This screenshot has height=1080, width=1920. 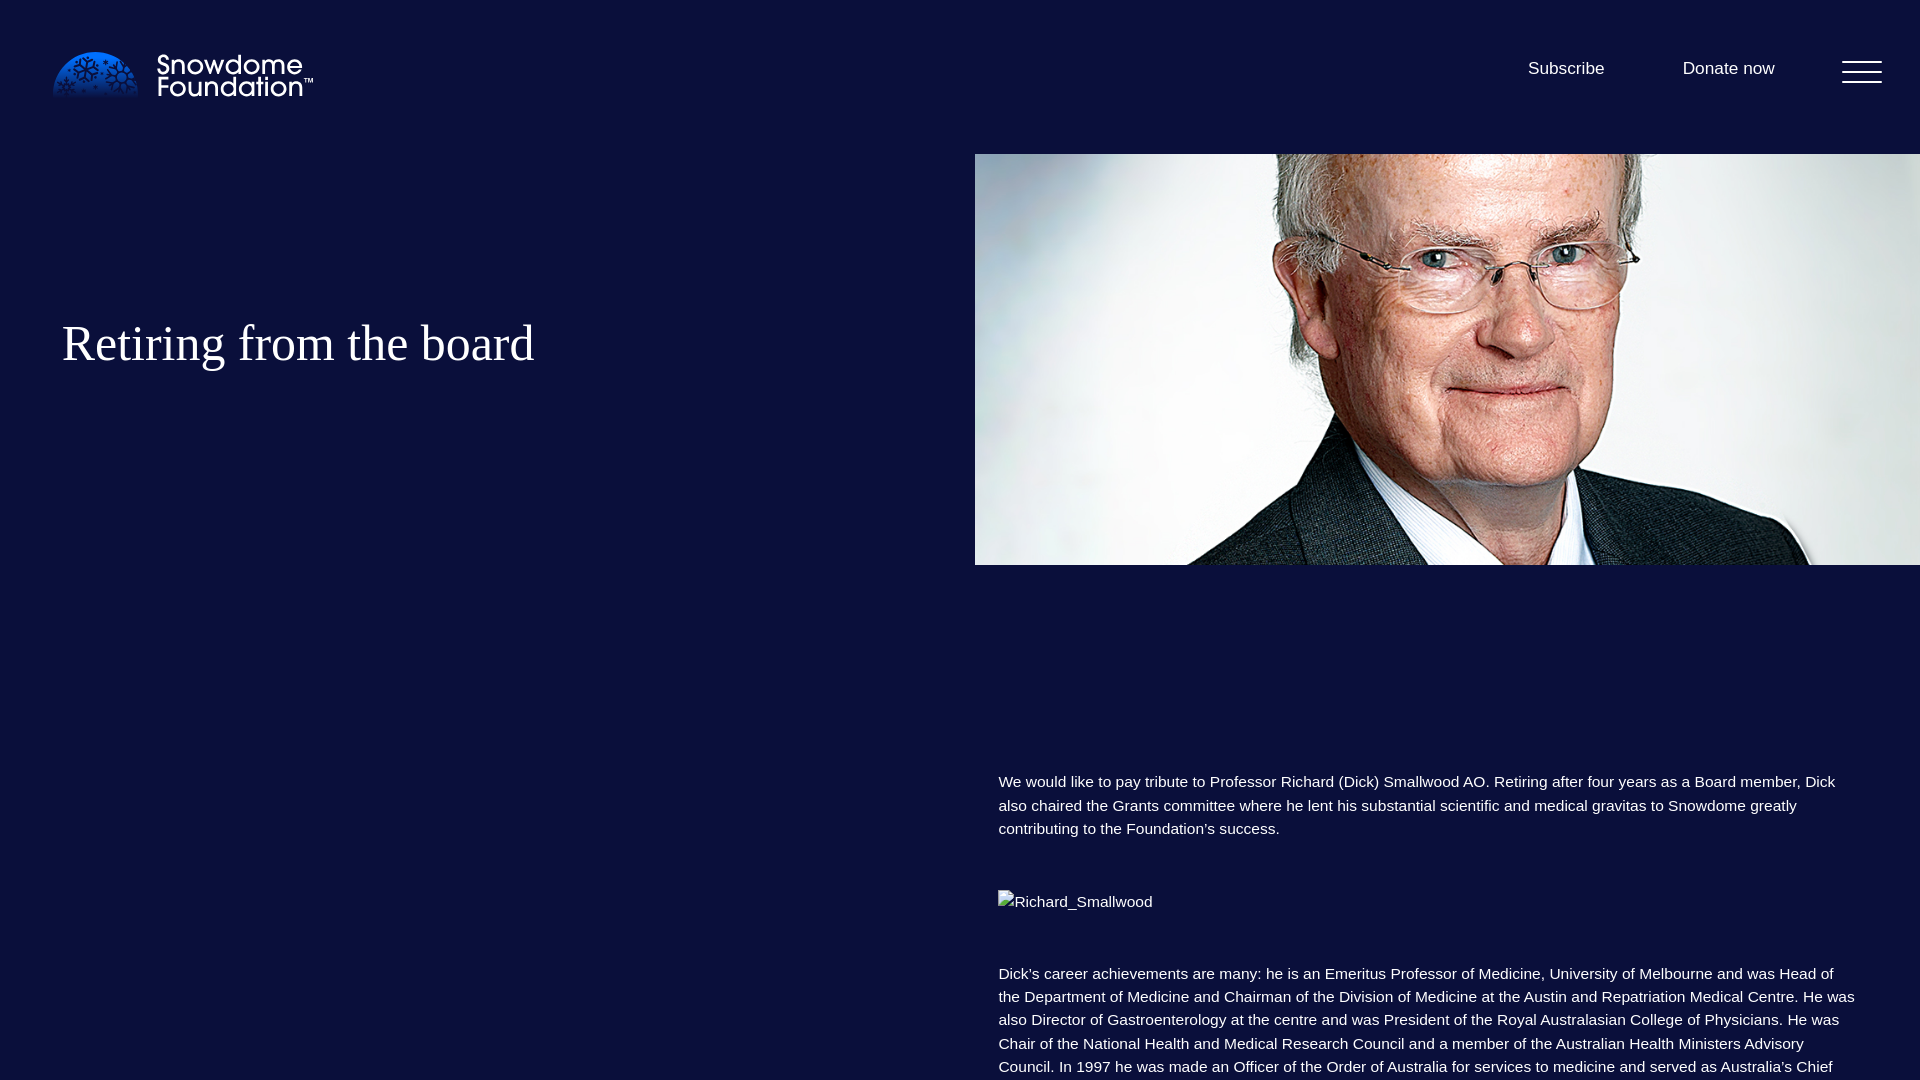 What do you see at coordinates (182, 76) in the screenshot?
I see ` Snowdome Foundation` at bounding box center [182, 76].